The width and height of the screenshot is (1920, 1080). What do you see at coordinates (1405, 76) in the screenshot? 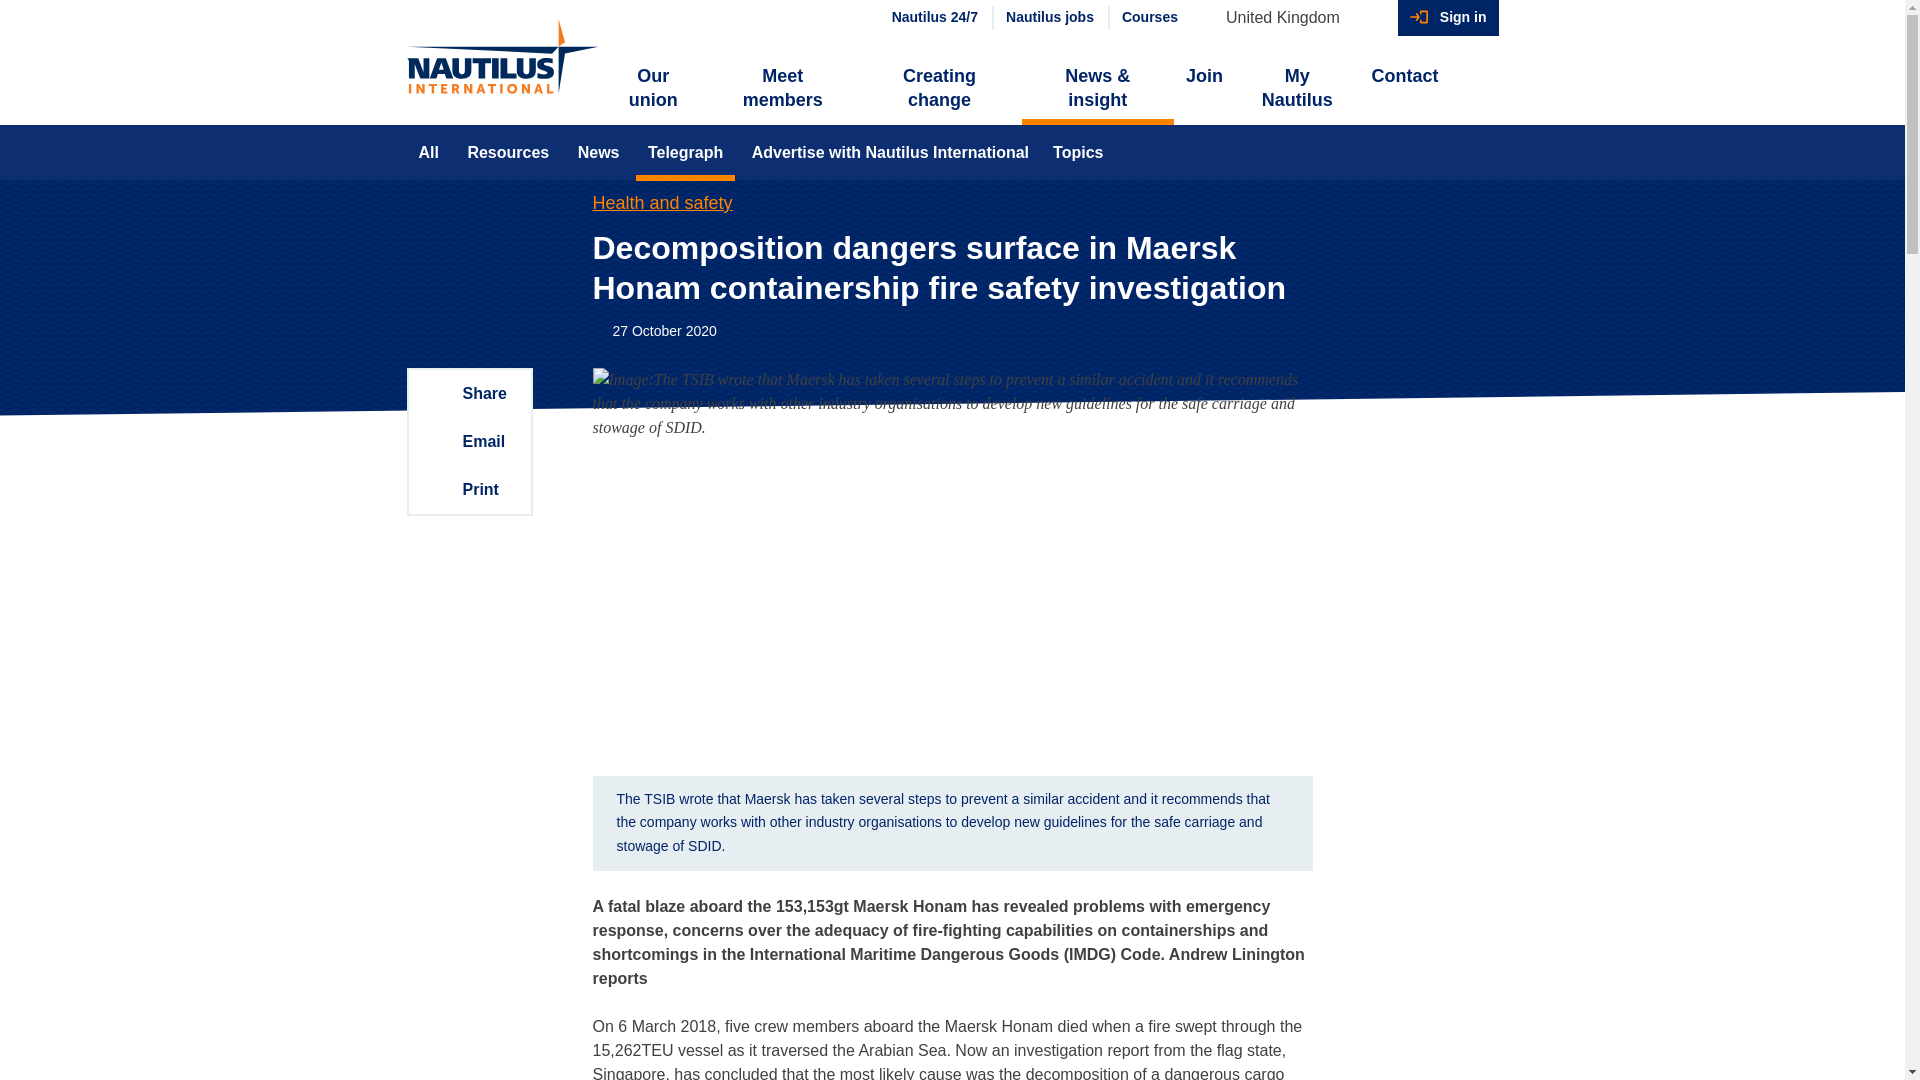
I see `Contact` at bounding box center [1405, 76].